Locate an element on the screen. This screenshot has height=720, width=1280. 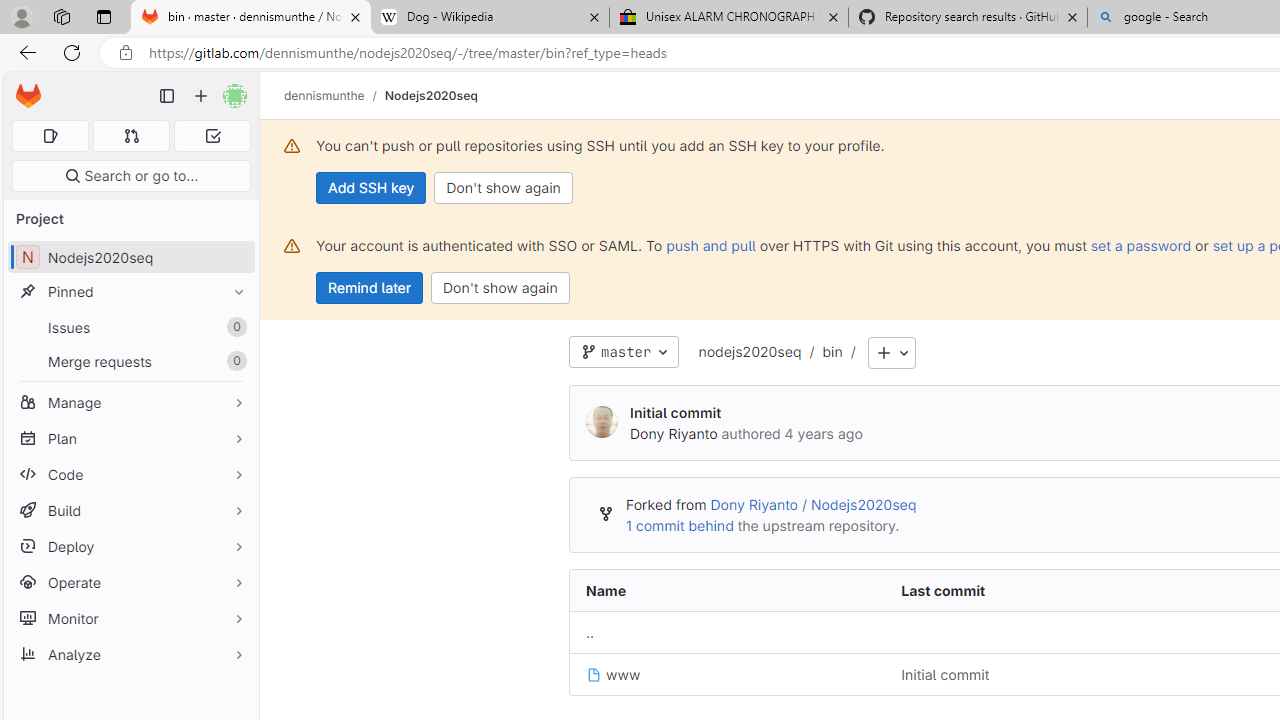
To-Do list 0 is located at coordinates (212, 136).